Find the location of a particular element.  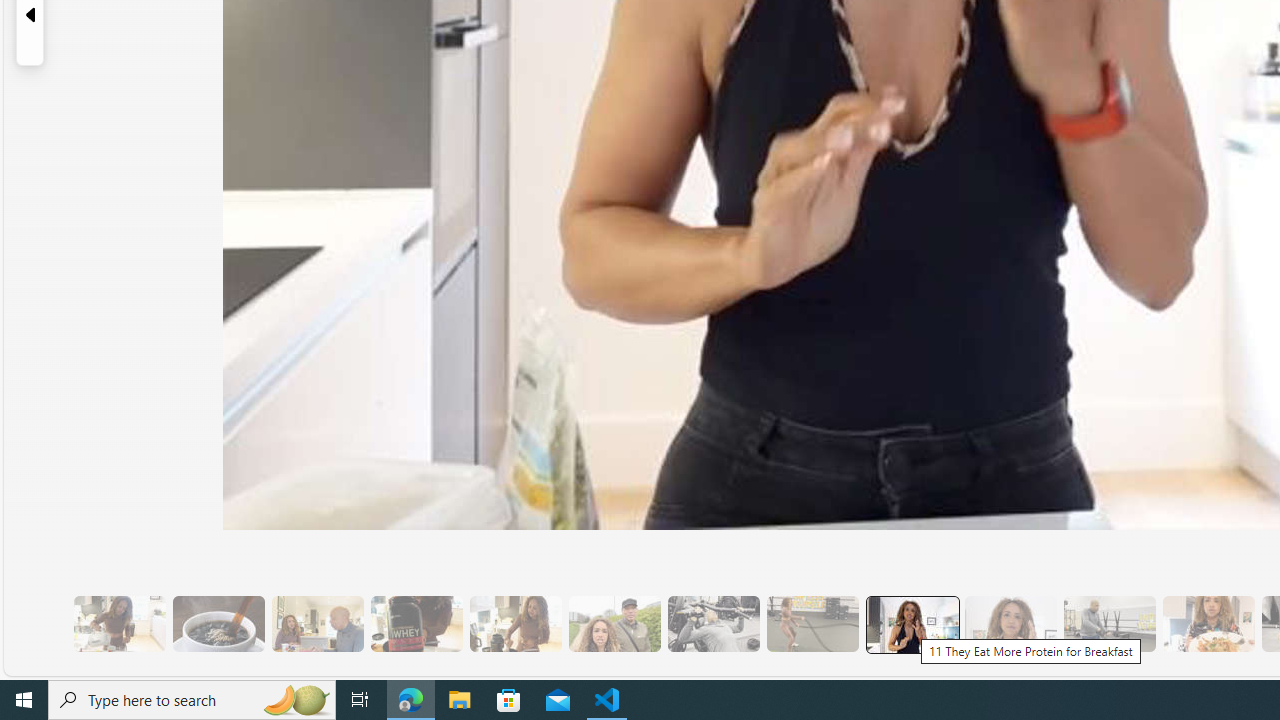

6 Since Eating More Protein Her Training Has Improved is located at coordinates (416, 624).